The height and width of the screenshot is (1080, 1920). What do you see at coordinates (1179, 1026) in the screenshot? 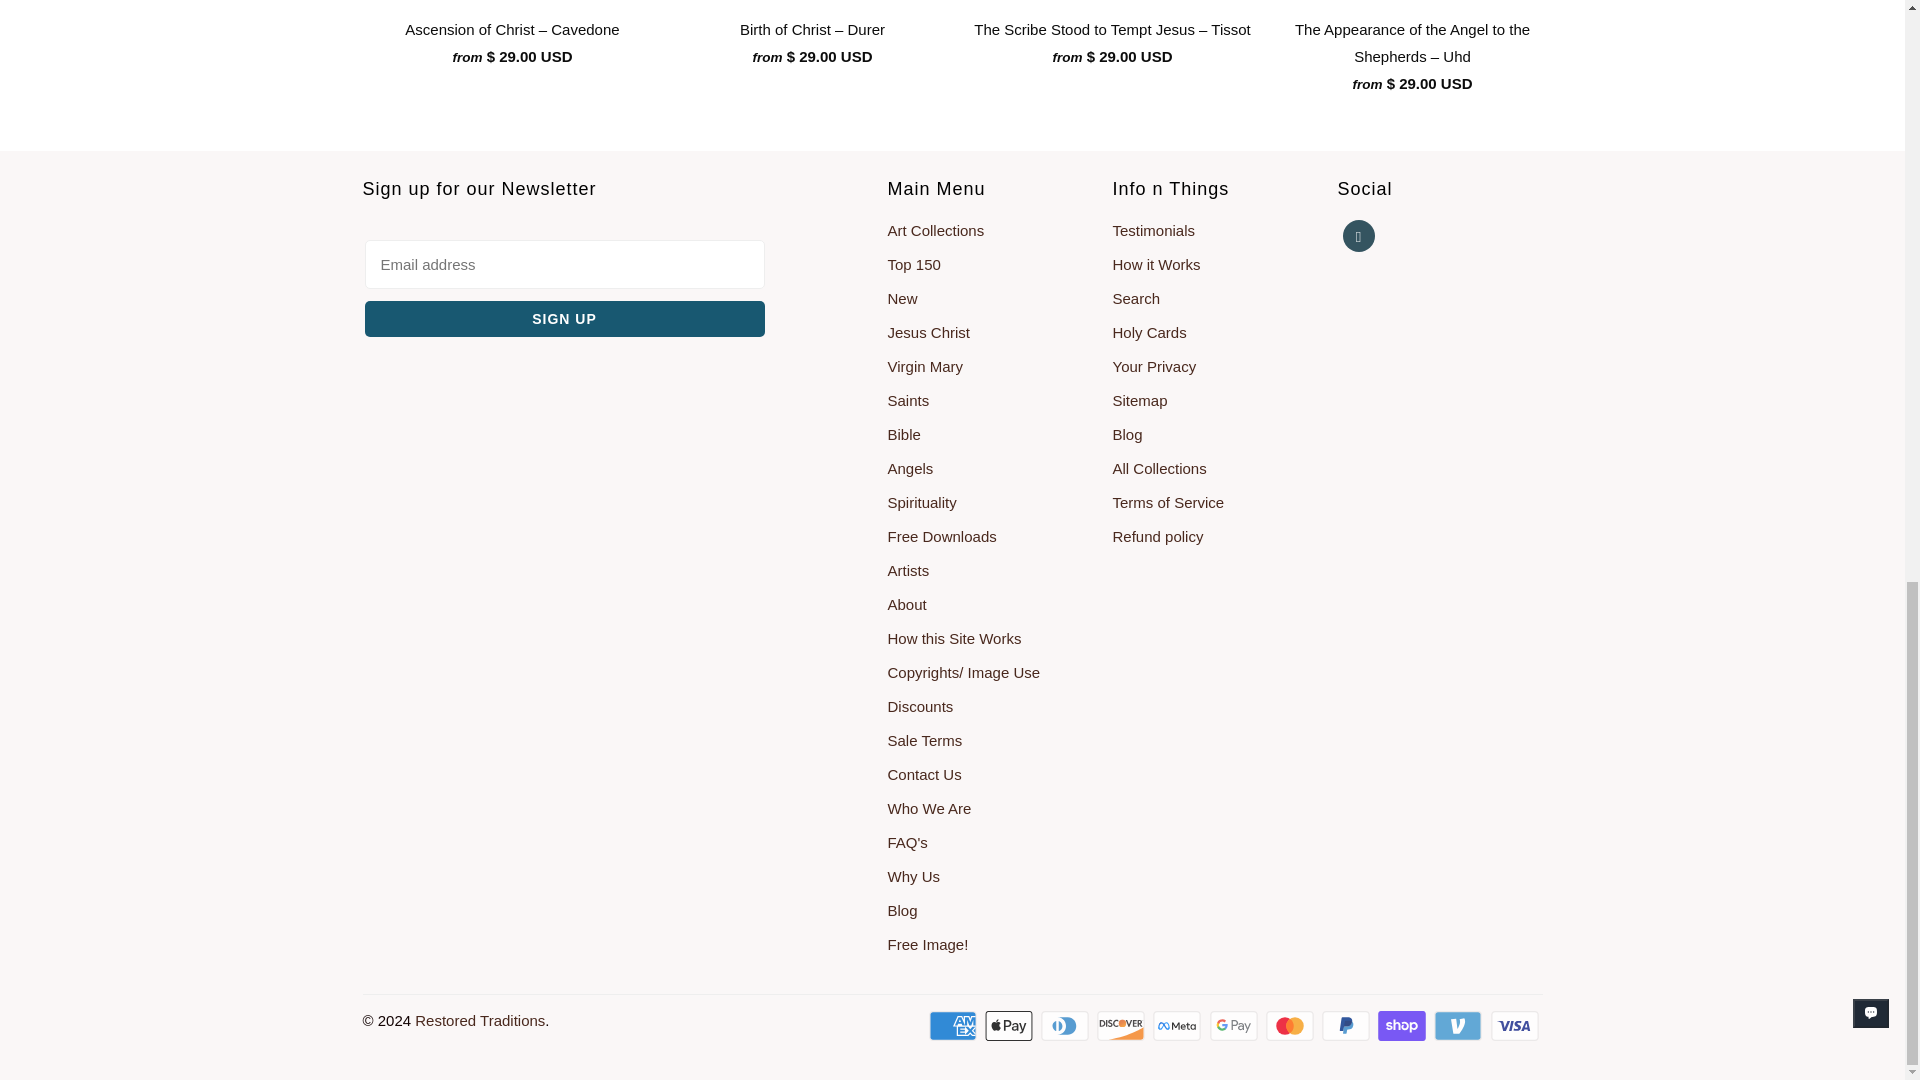
I see `Meta Pay` at bounding box center [1179, 1026].